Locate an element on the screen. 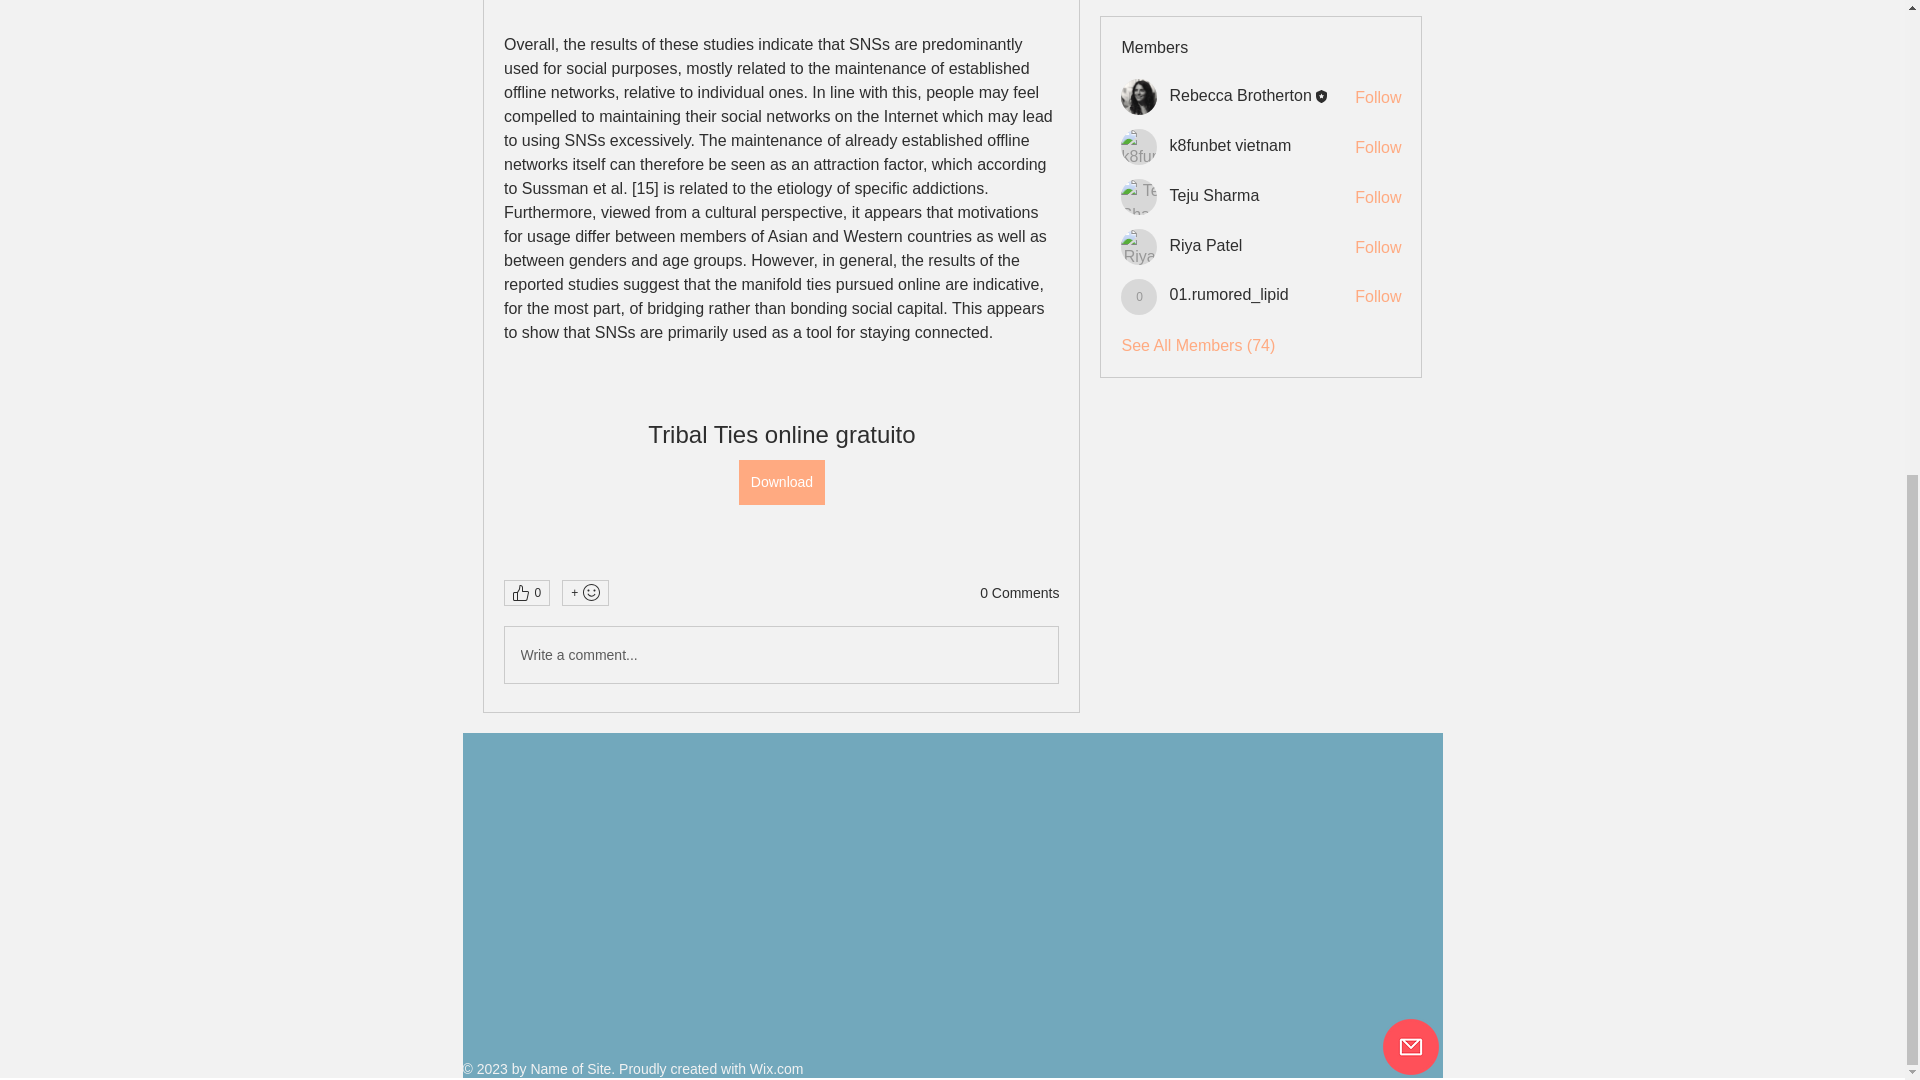 This screenshot has width=1920, height=1080. k8funbet vietnam is located at coordinates (1230, 146).